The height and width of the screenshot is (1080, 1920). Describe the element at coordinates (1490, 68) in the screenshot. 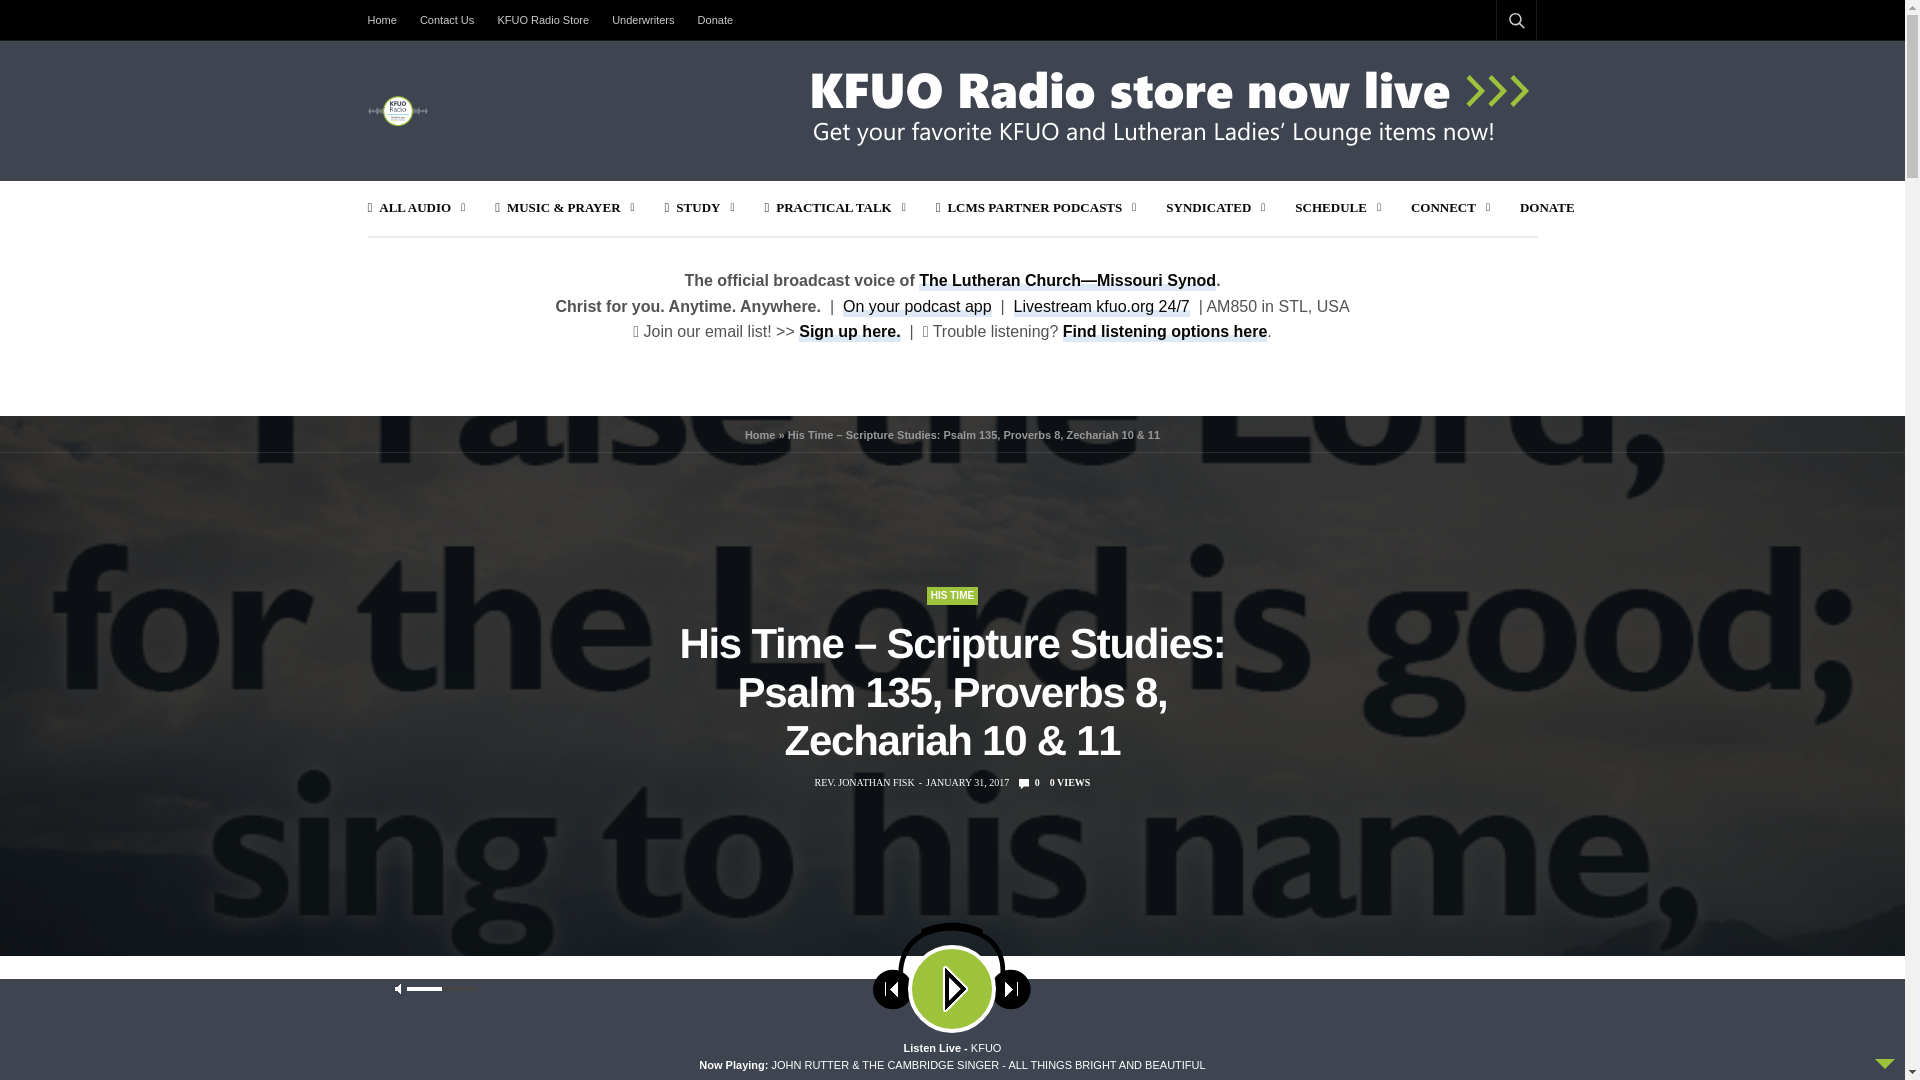

I see `Search` at that location.